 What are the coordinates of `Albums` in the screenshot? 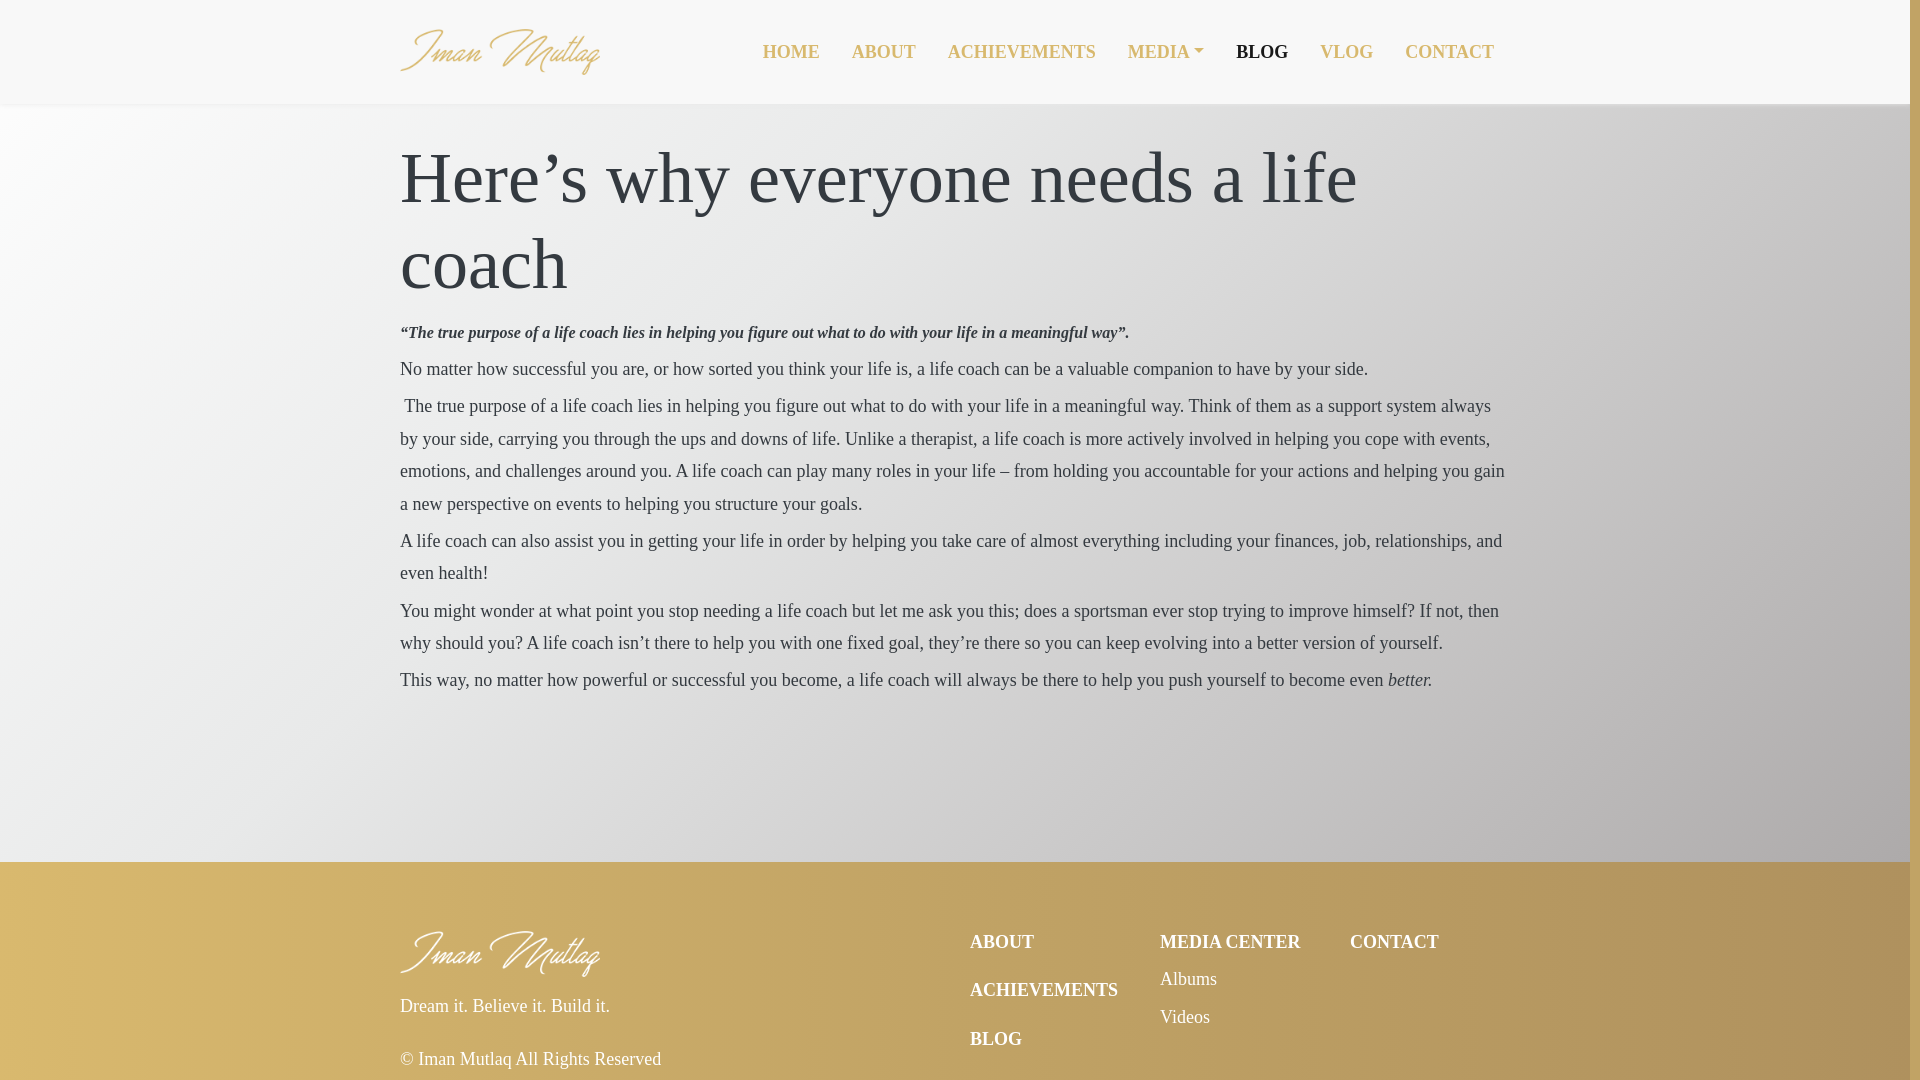 It's located at (1188, 978).